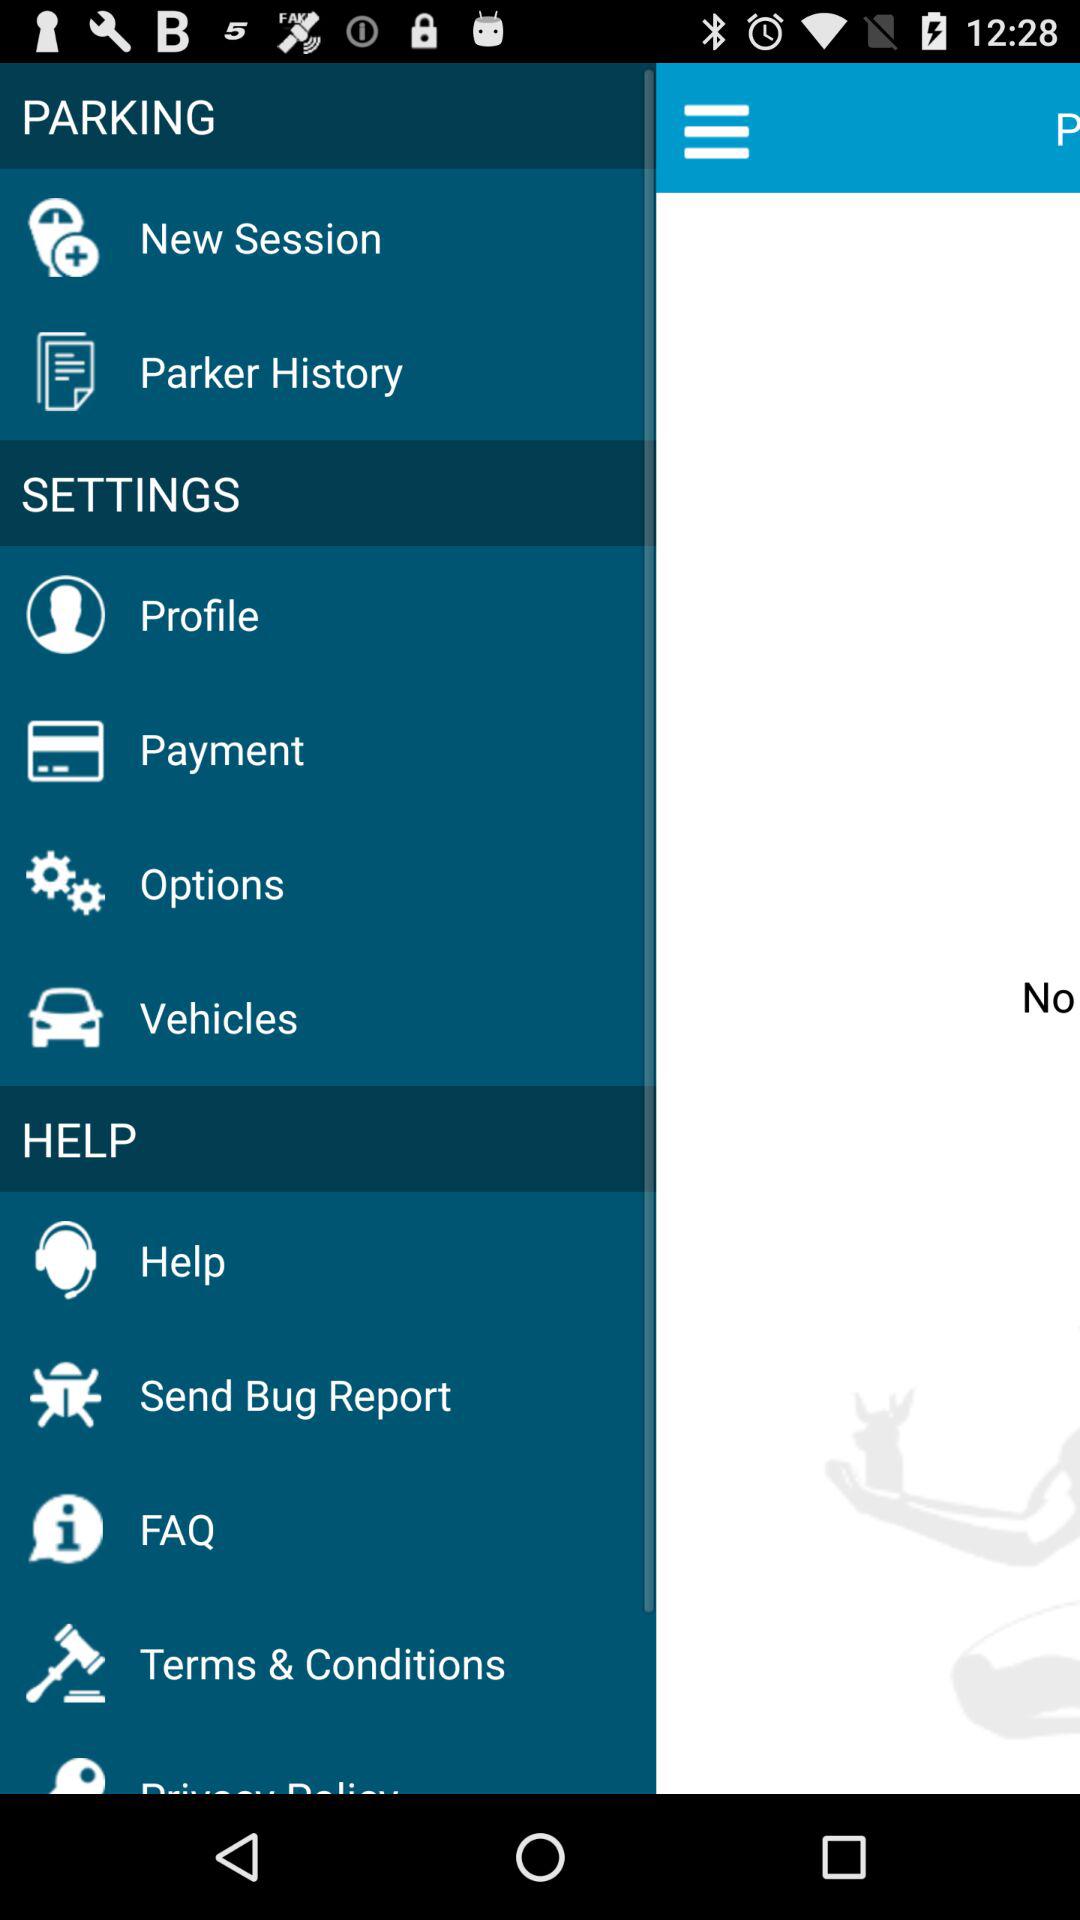  What do you see at coordinates (295, 1394) in the screenshot?
I see `turn on send bug report item` at bounding box center [295, 1394].